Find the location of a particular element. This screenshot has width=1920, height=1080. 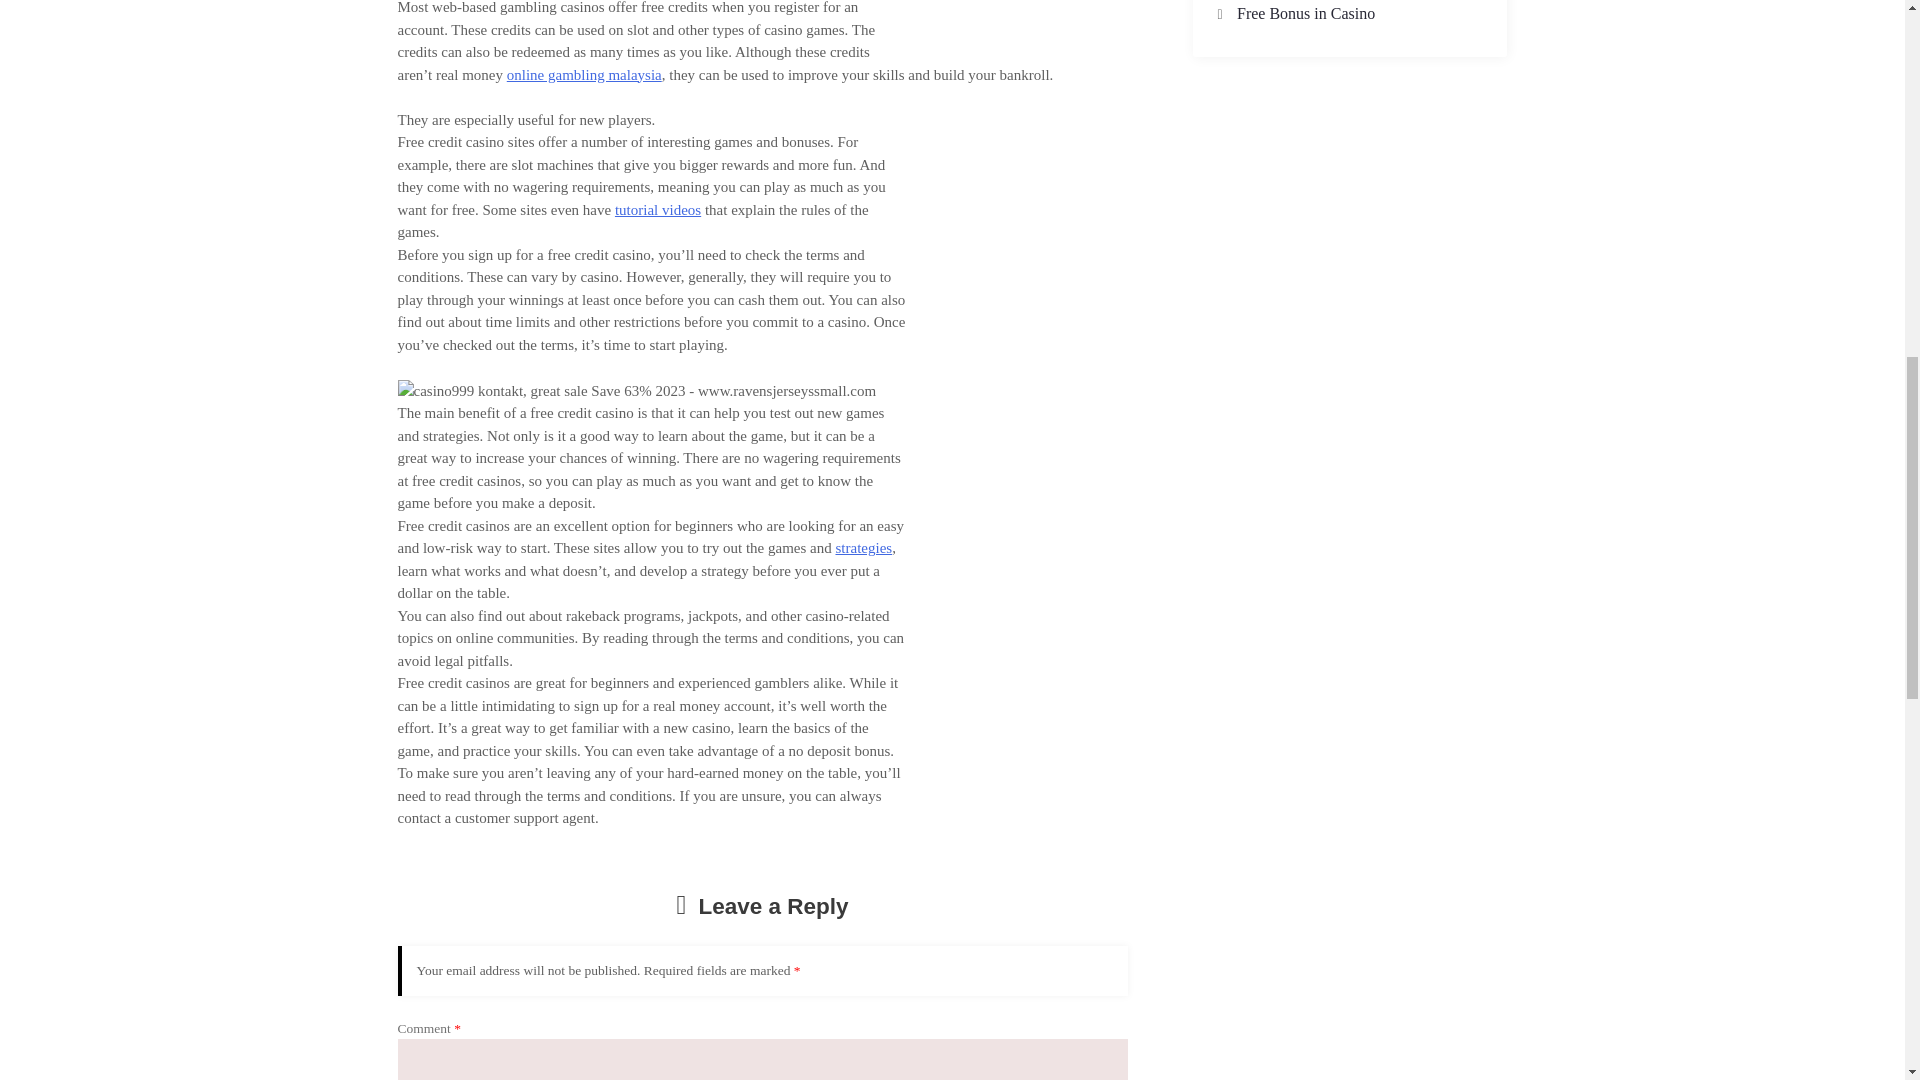

strategies is located at coordinates (864, 548).